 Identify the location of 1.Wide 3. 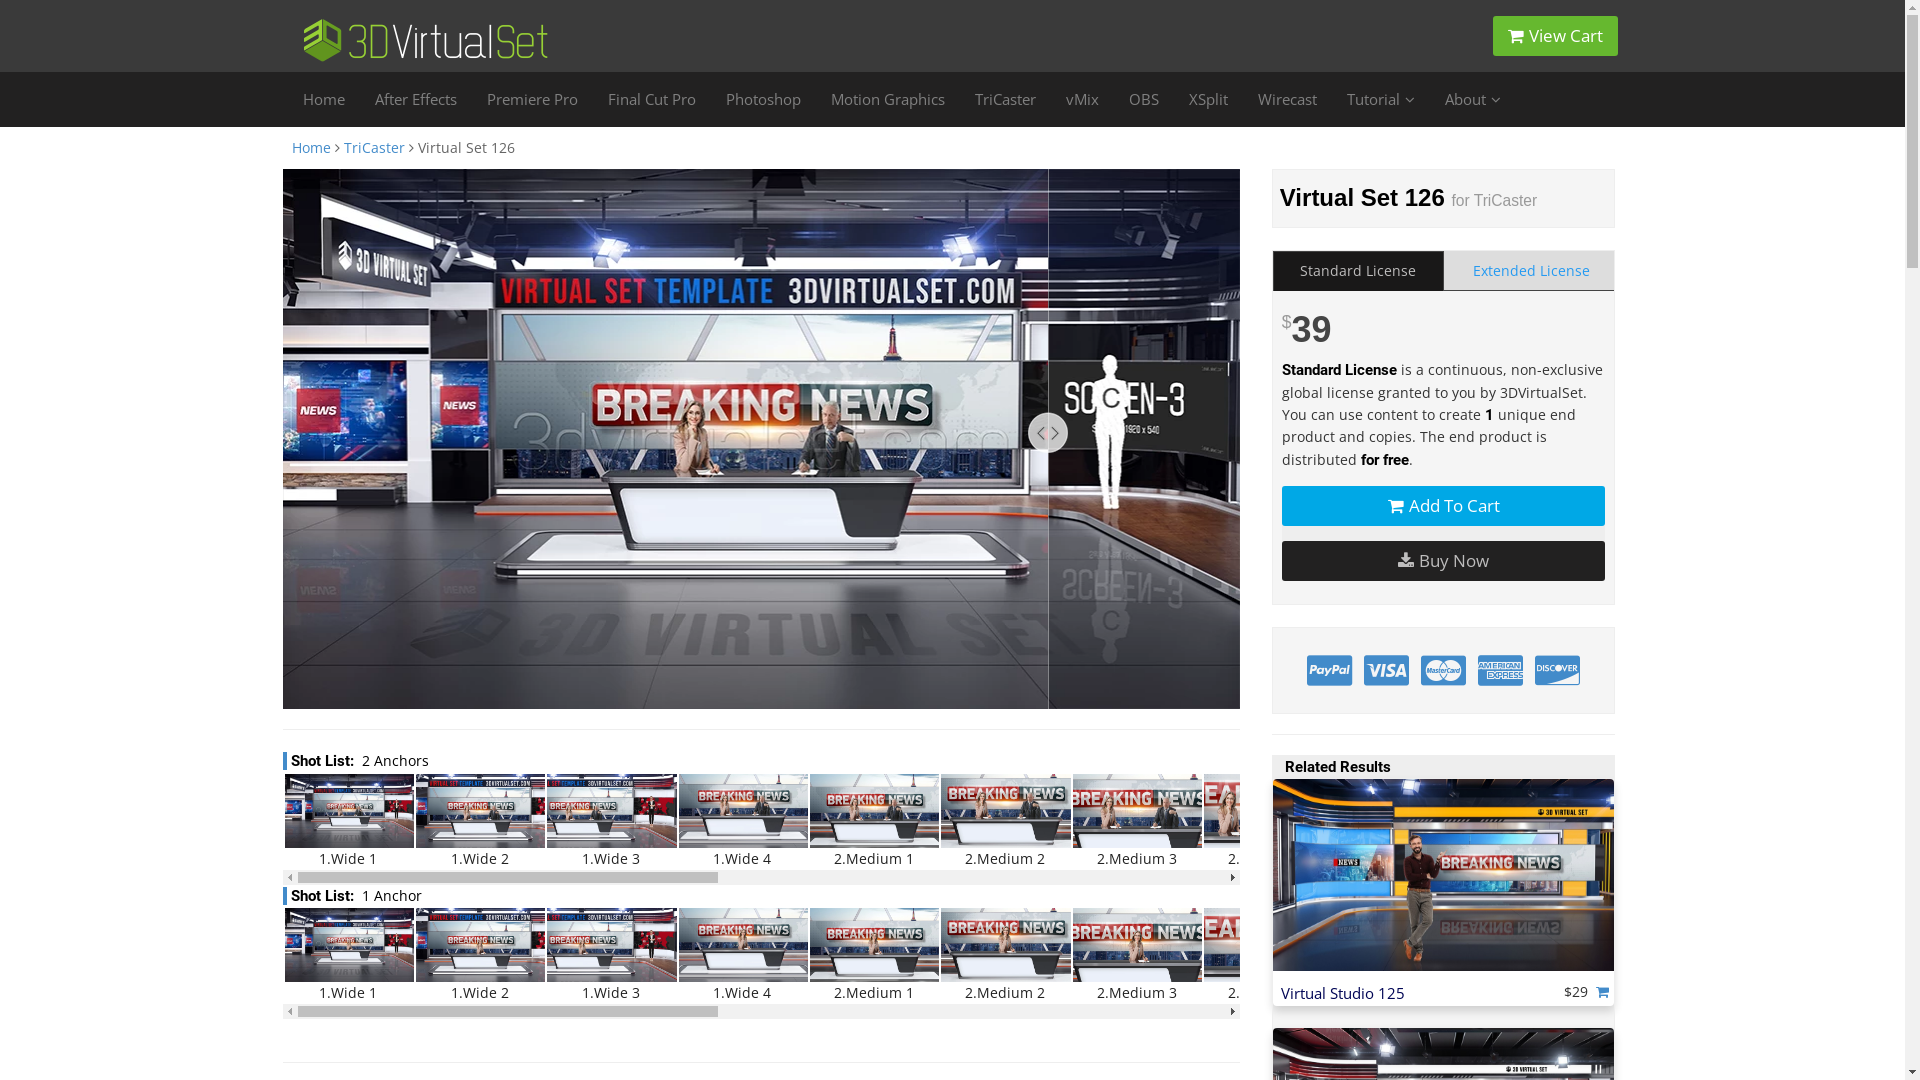
(610, 955).